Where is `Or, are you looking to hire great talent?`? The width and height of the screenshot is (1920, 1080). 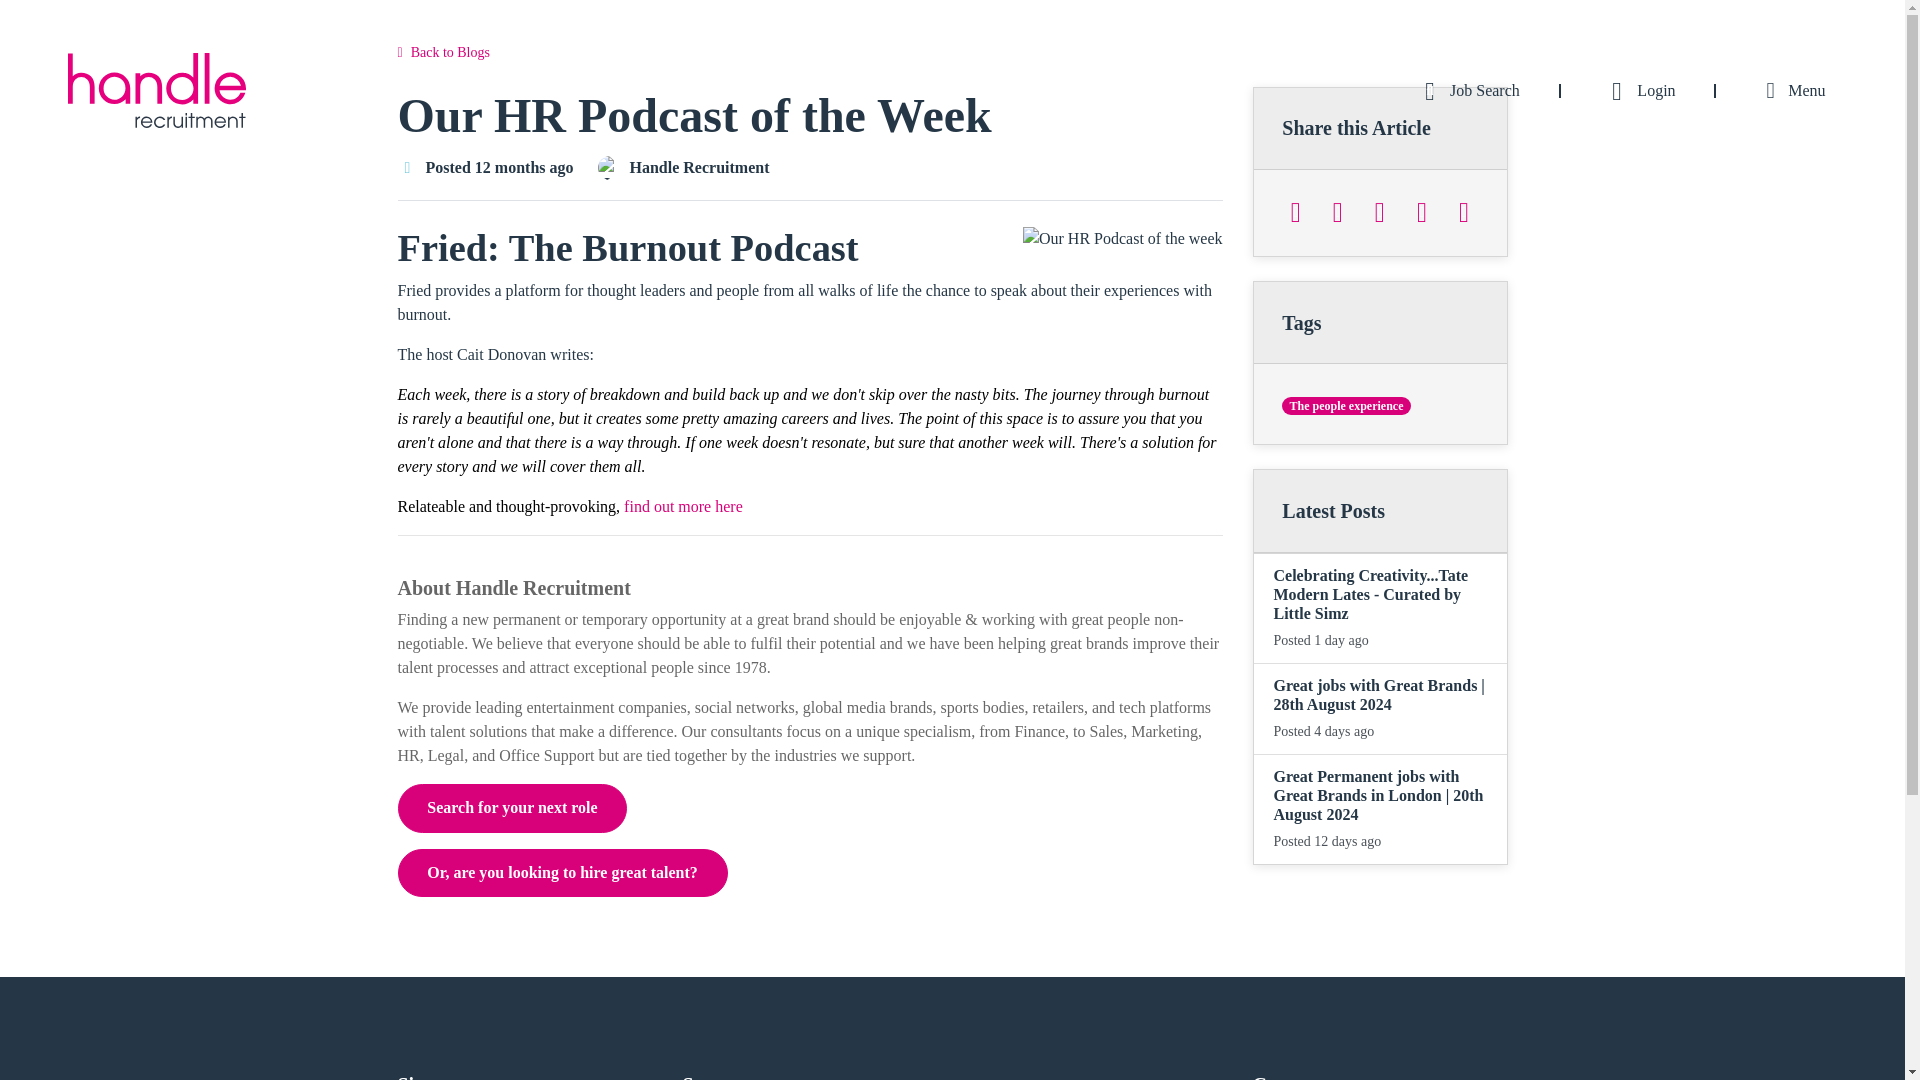
Or, are you looking to hire great talent? is located at coordinates (562, 872).